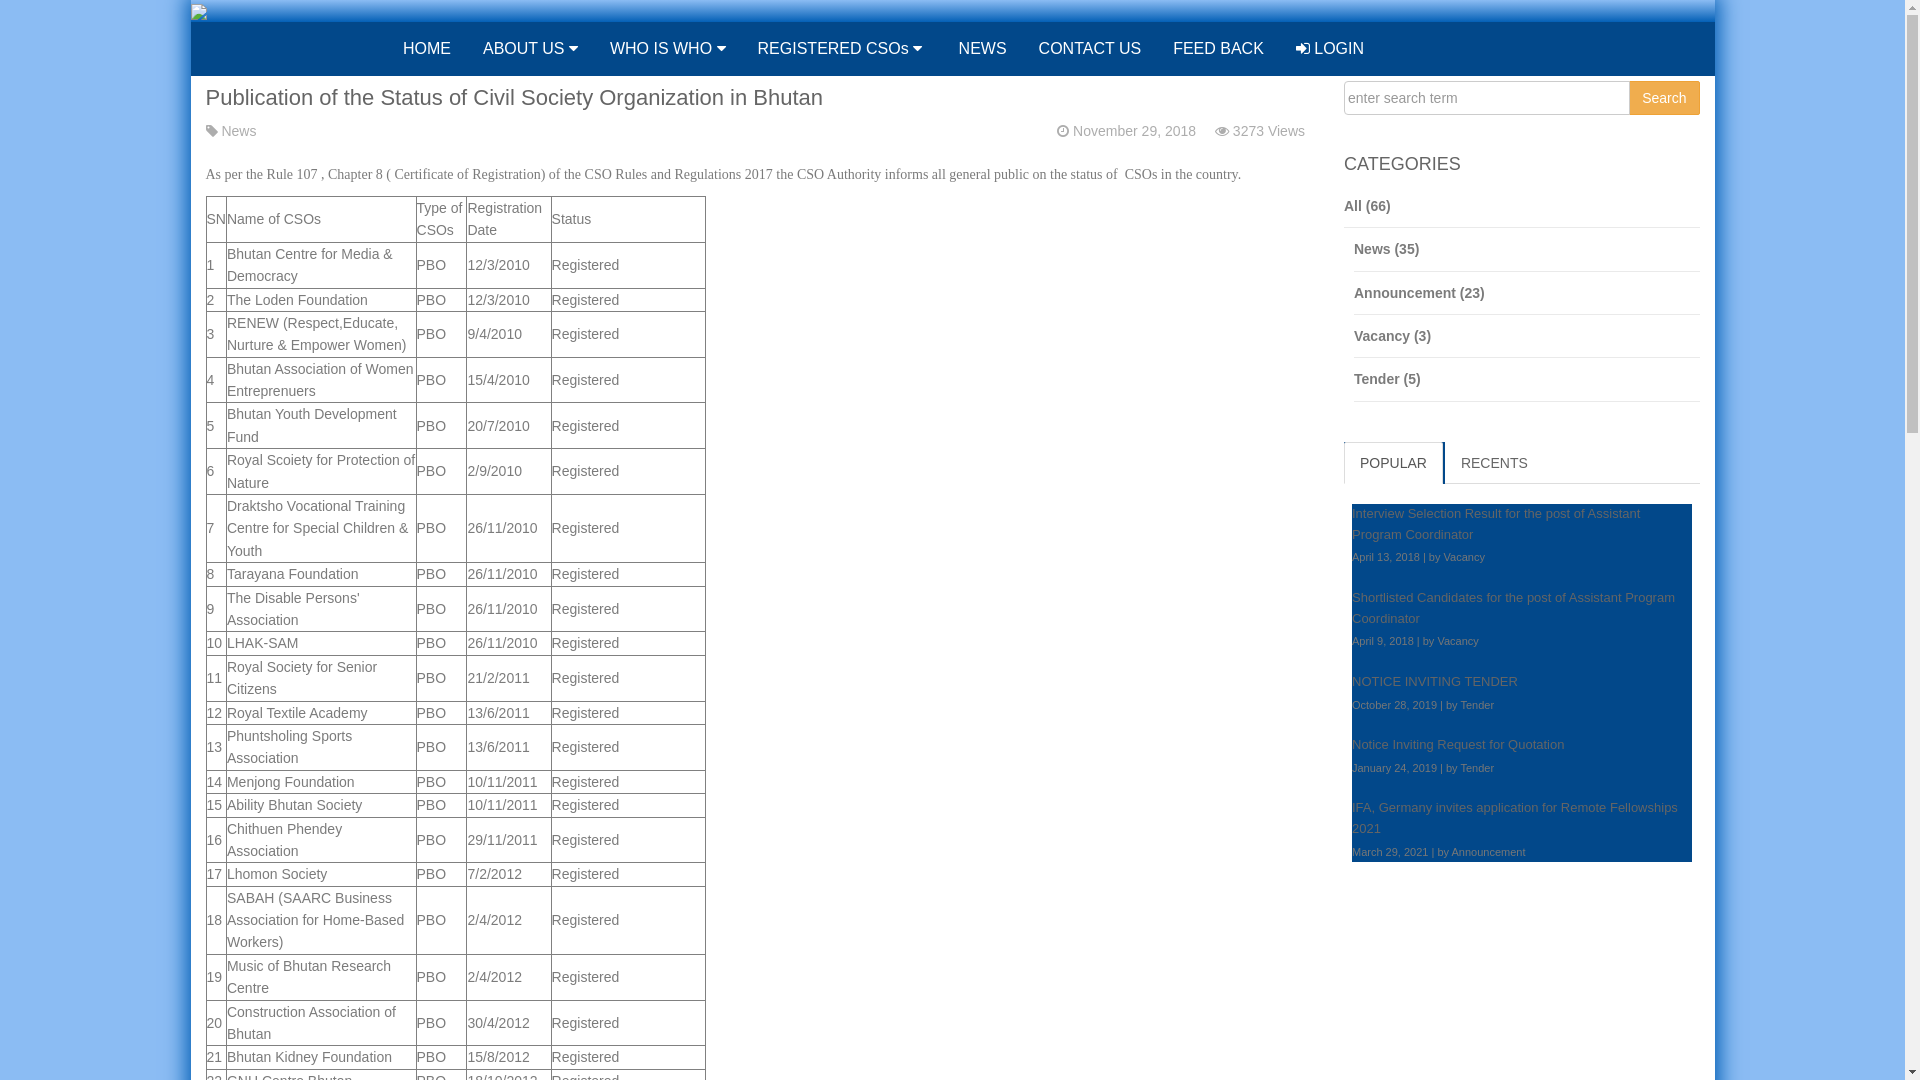  I want to click on WHO IS WHO, so click(668, 49).